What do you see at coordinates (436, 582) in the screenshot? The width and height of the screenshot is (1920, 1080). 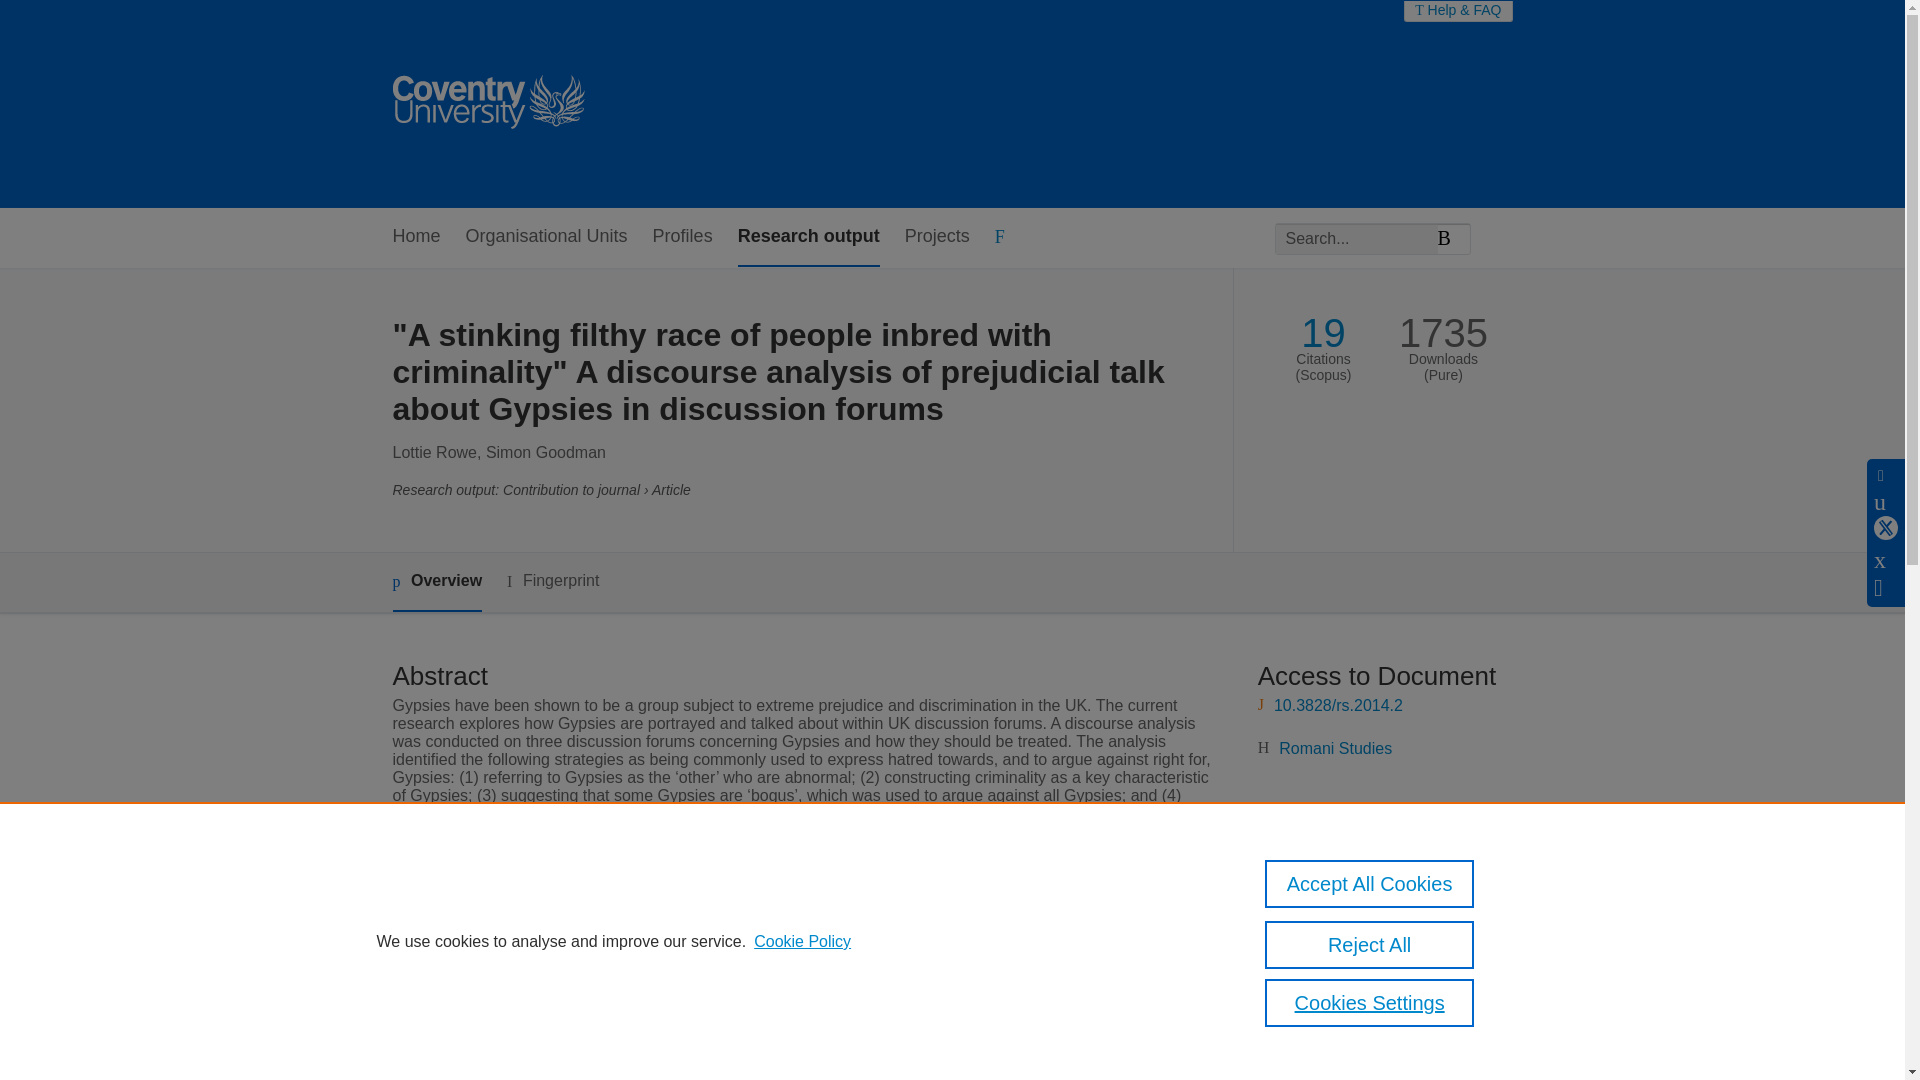 I see `Overview` at bounding box center [436, 582].